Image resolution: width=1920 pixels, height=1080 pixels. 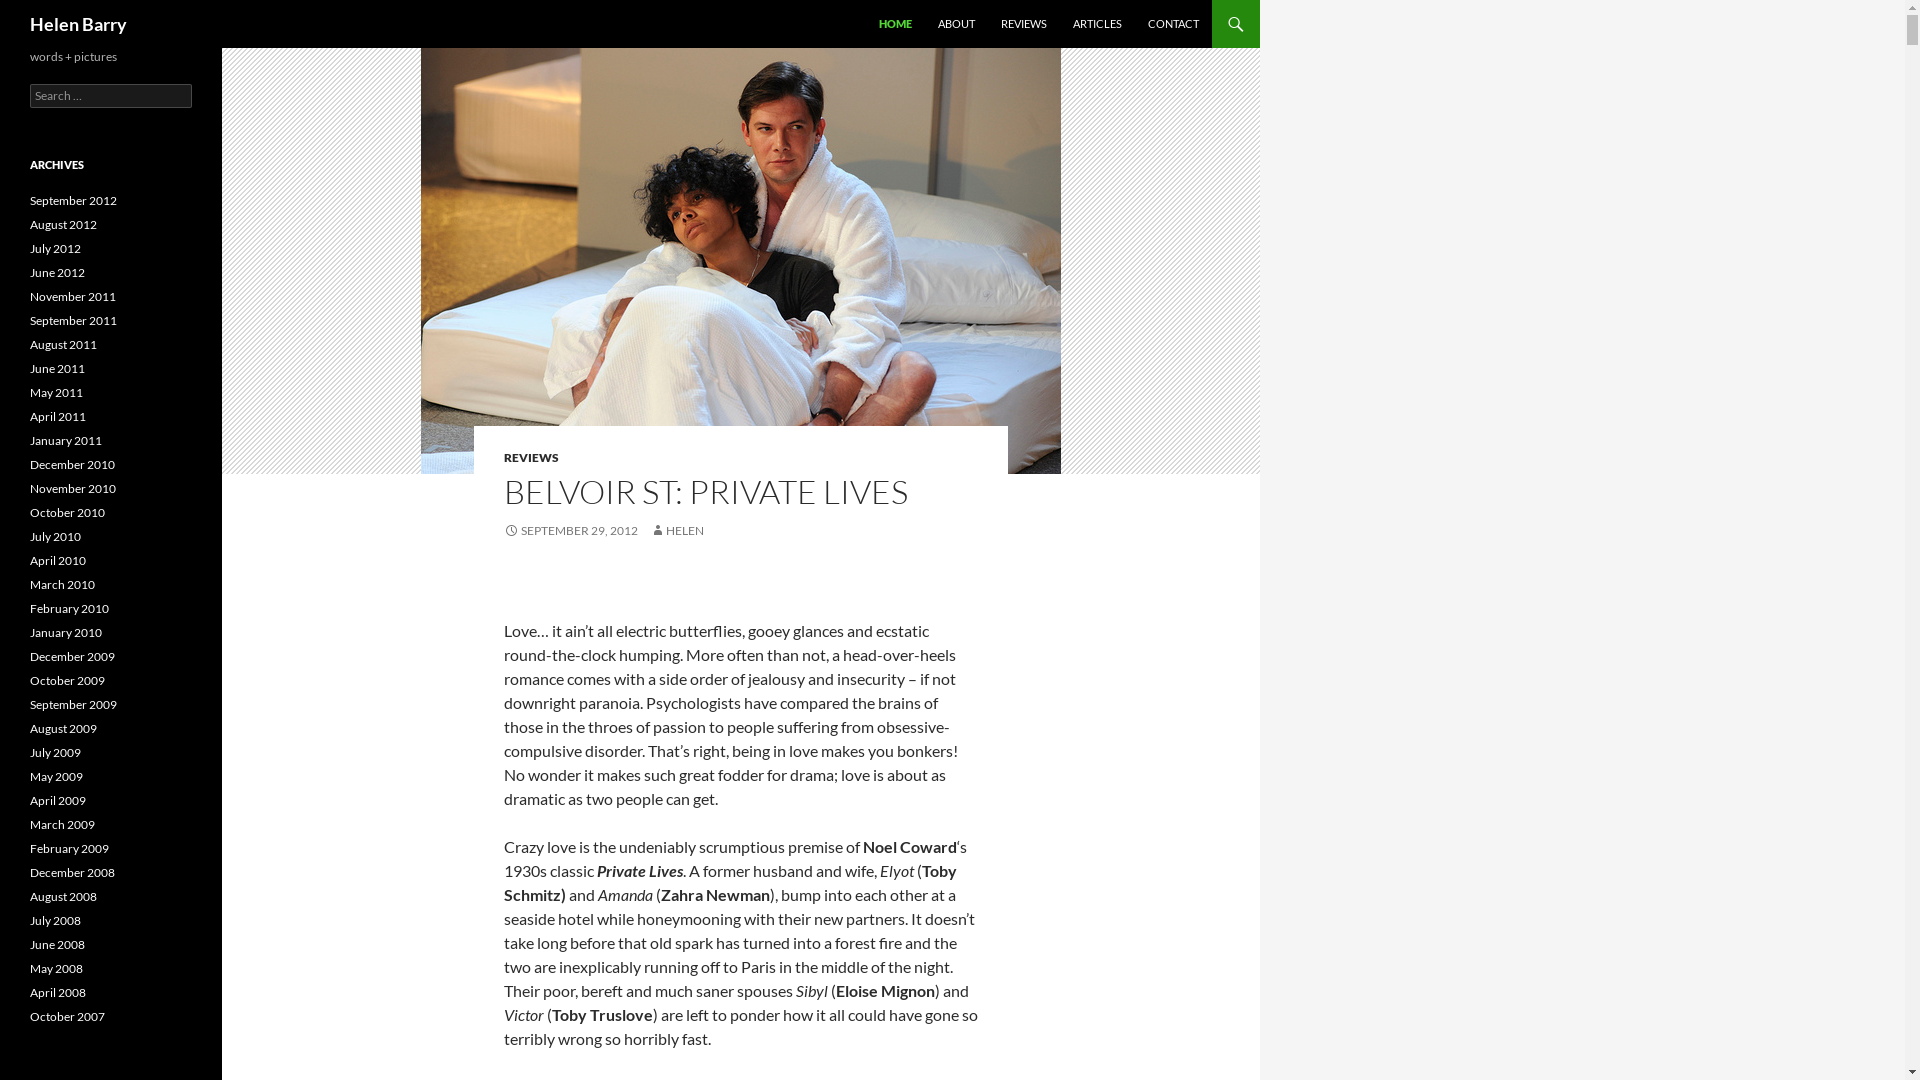 What do you see at coordinates (64, 224) in the screenshot?
I see `August 2012` at bounding box center [64, 224].